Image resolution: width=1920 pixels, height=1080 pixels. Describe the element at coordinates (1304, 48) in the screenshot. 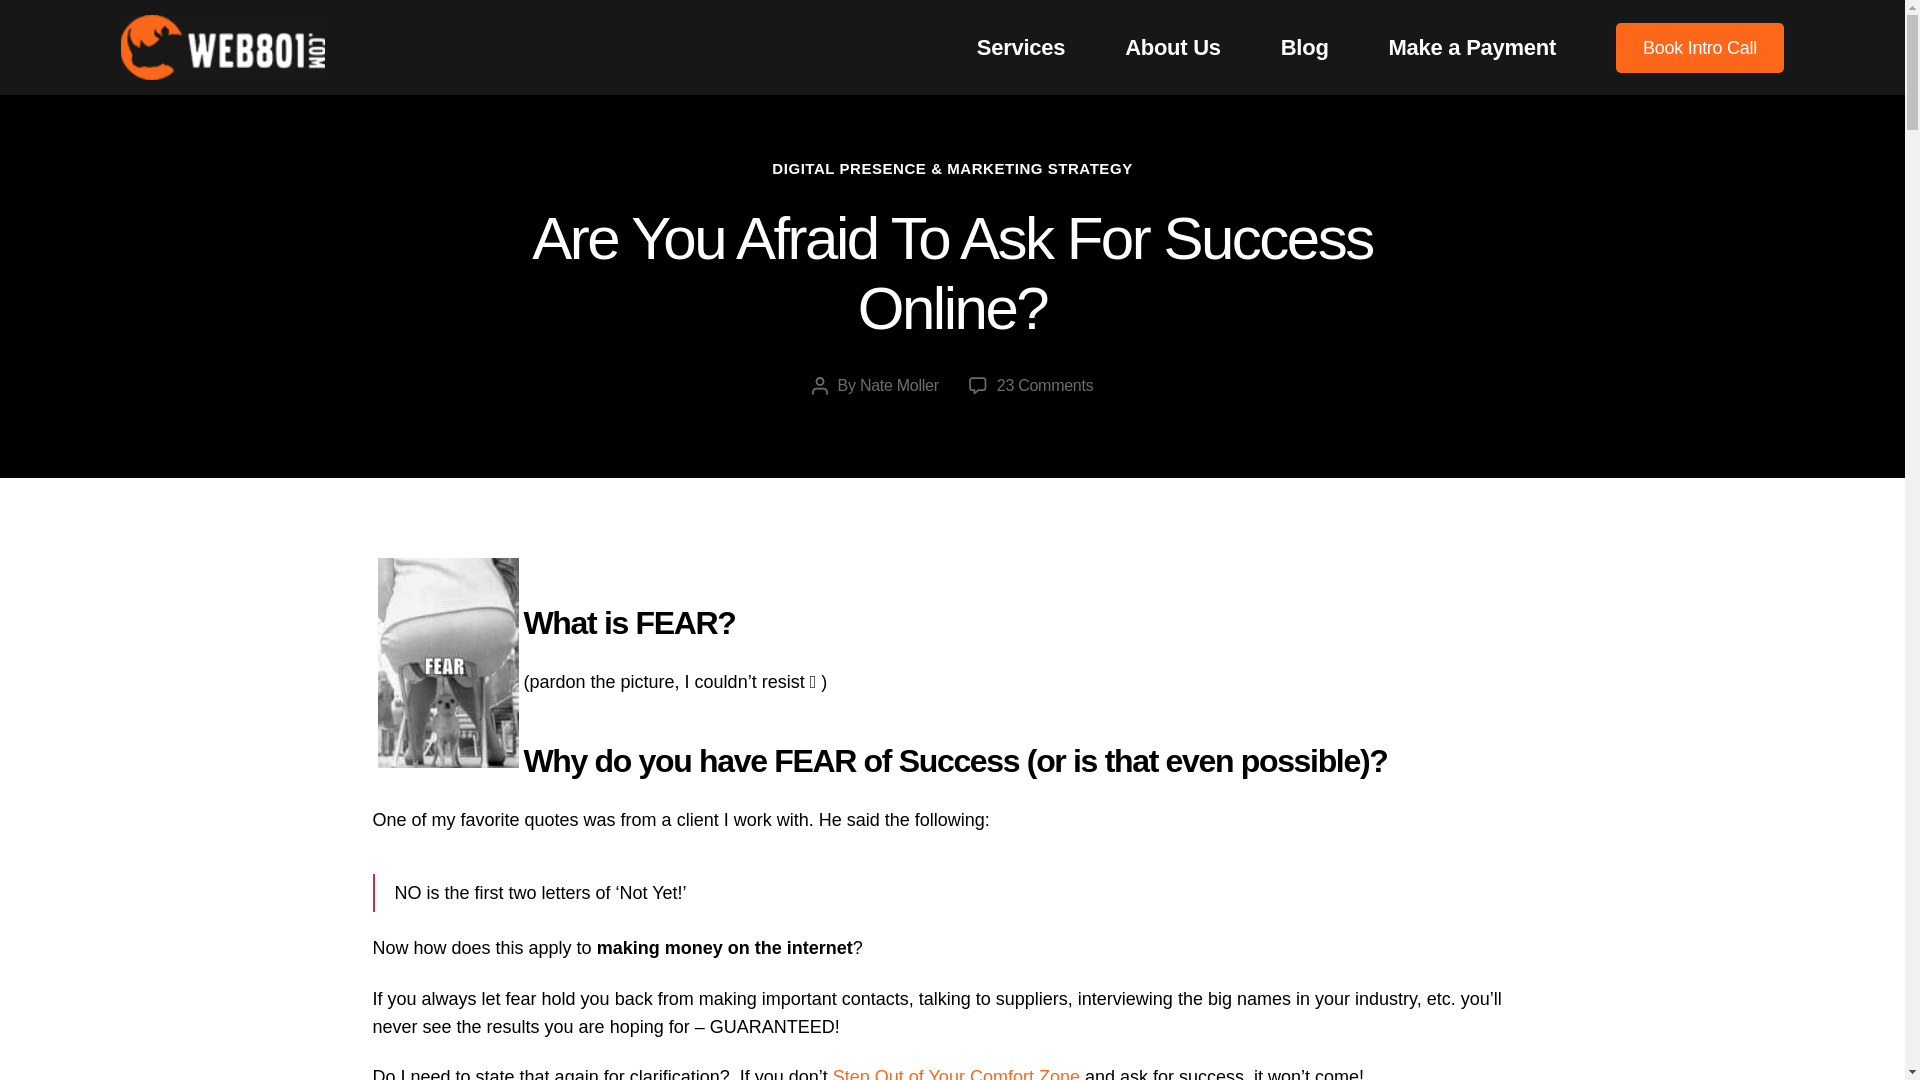

I see `Blog` at that location.